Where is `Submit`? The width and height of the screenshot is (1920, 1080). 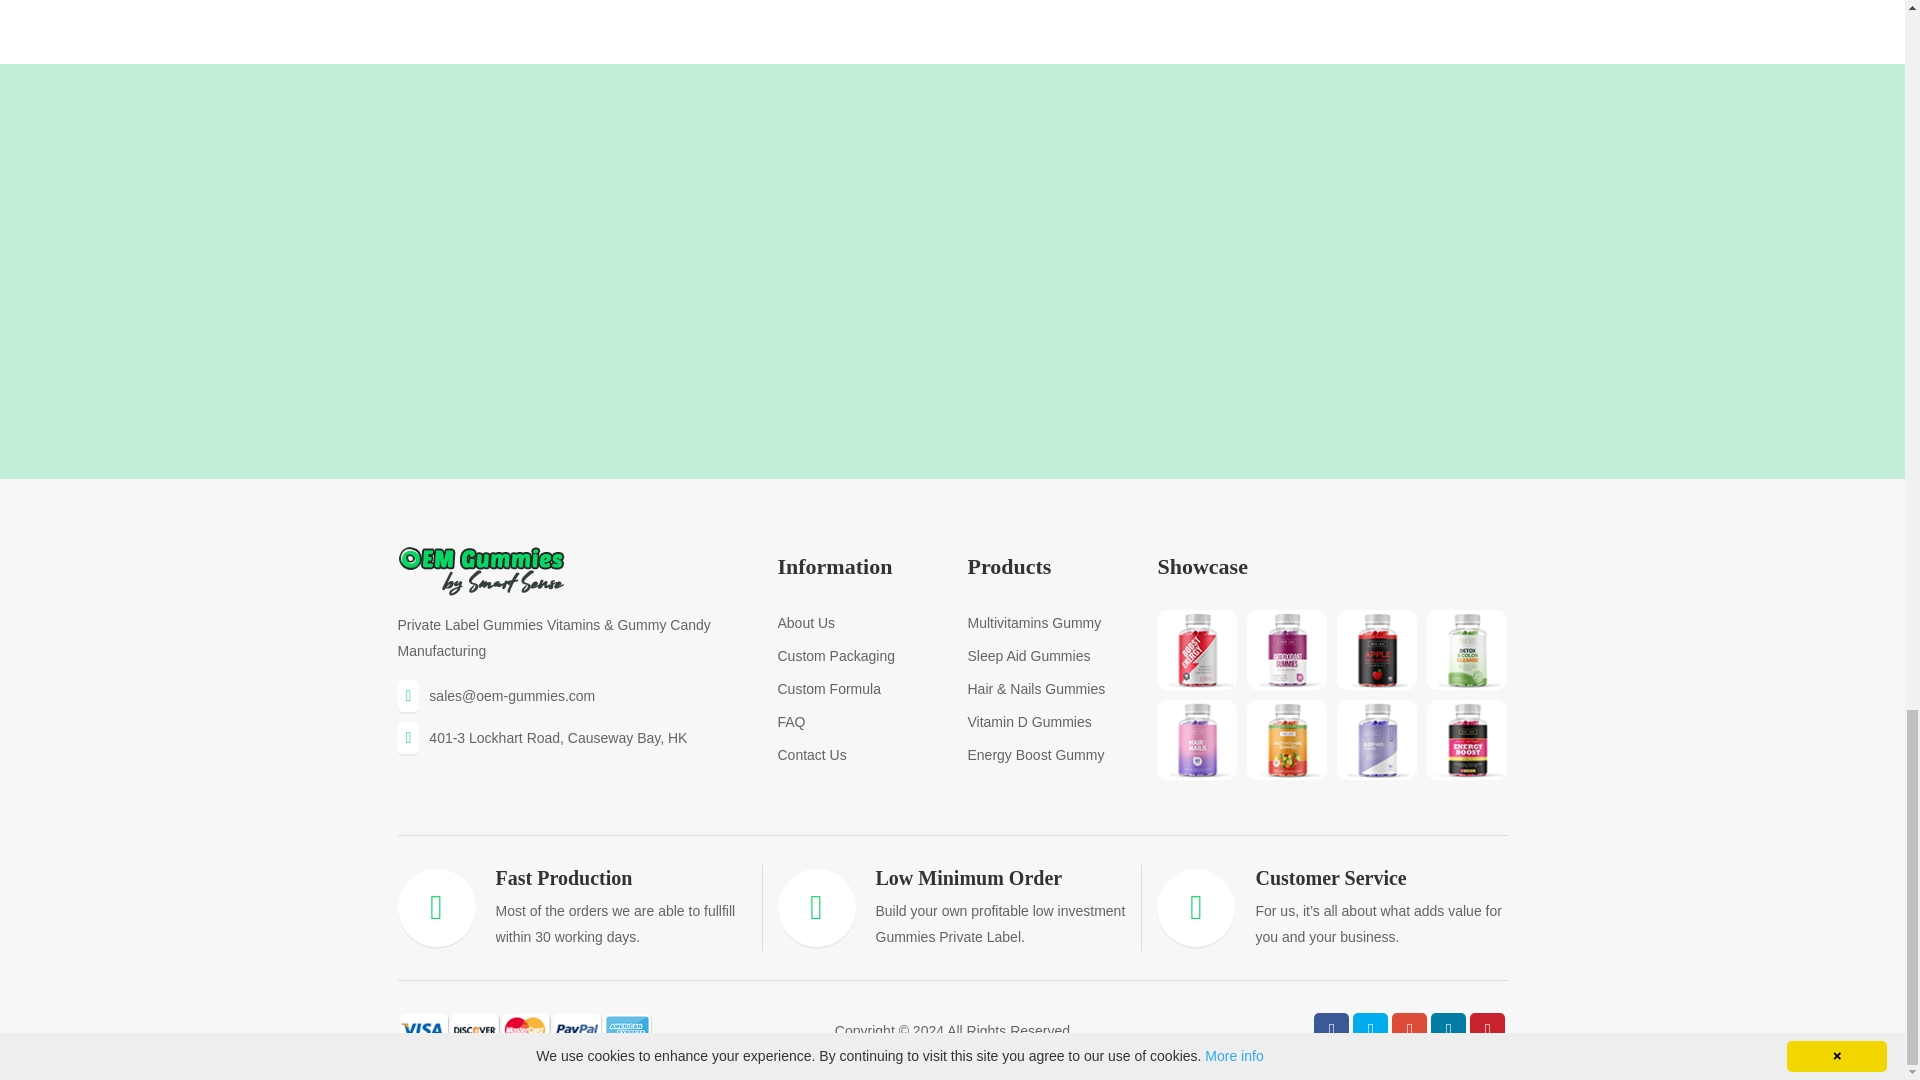 Submit is located at coordinates (1171, 348).